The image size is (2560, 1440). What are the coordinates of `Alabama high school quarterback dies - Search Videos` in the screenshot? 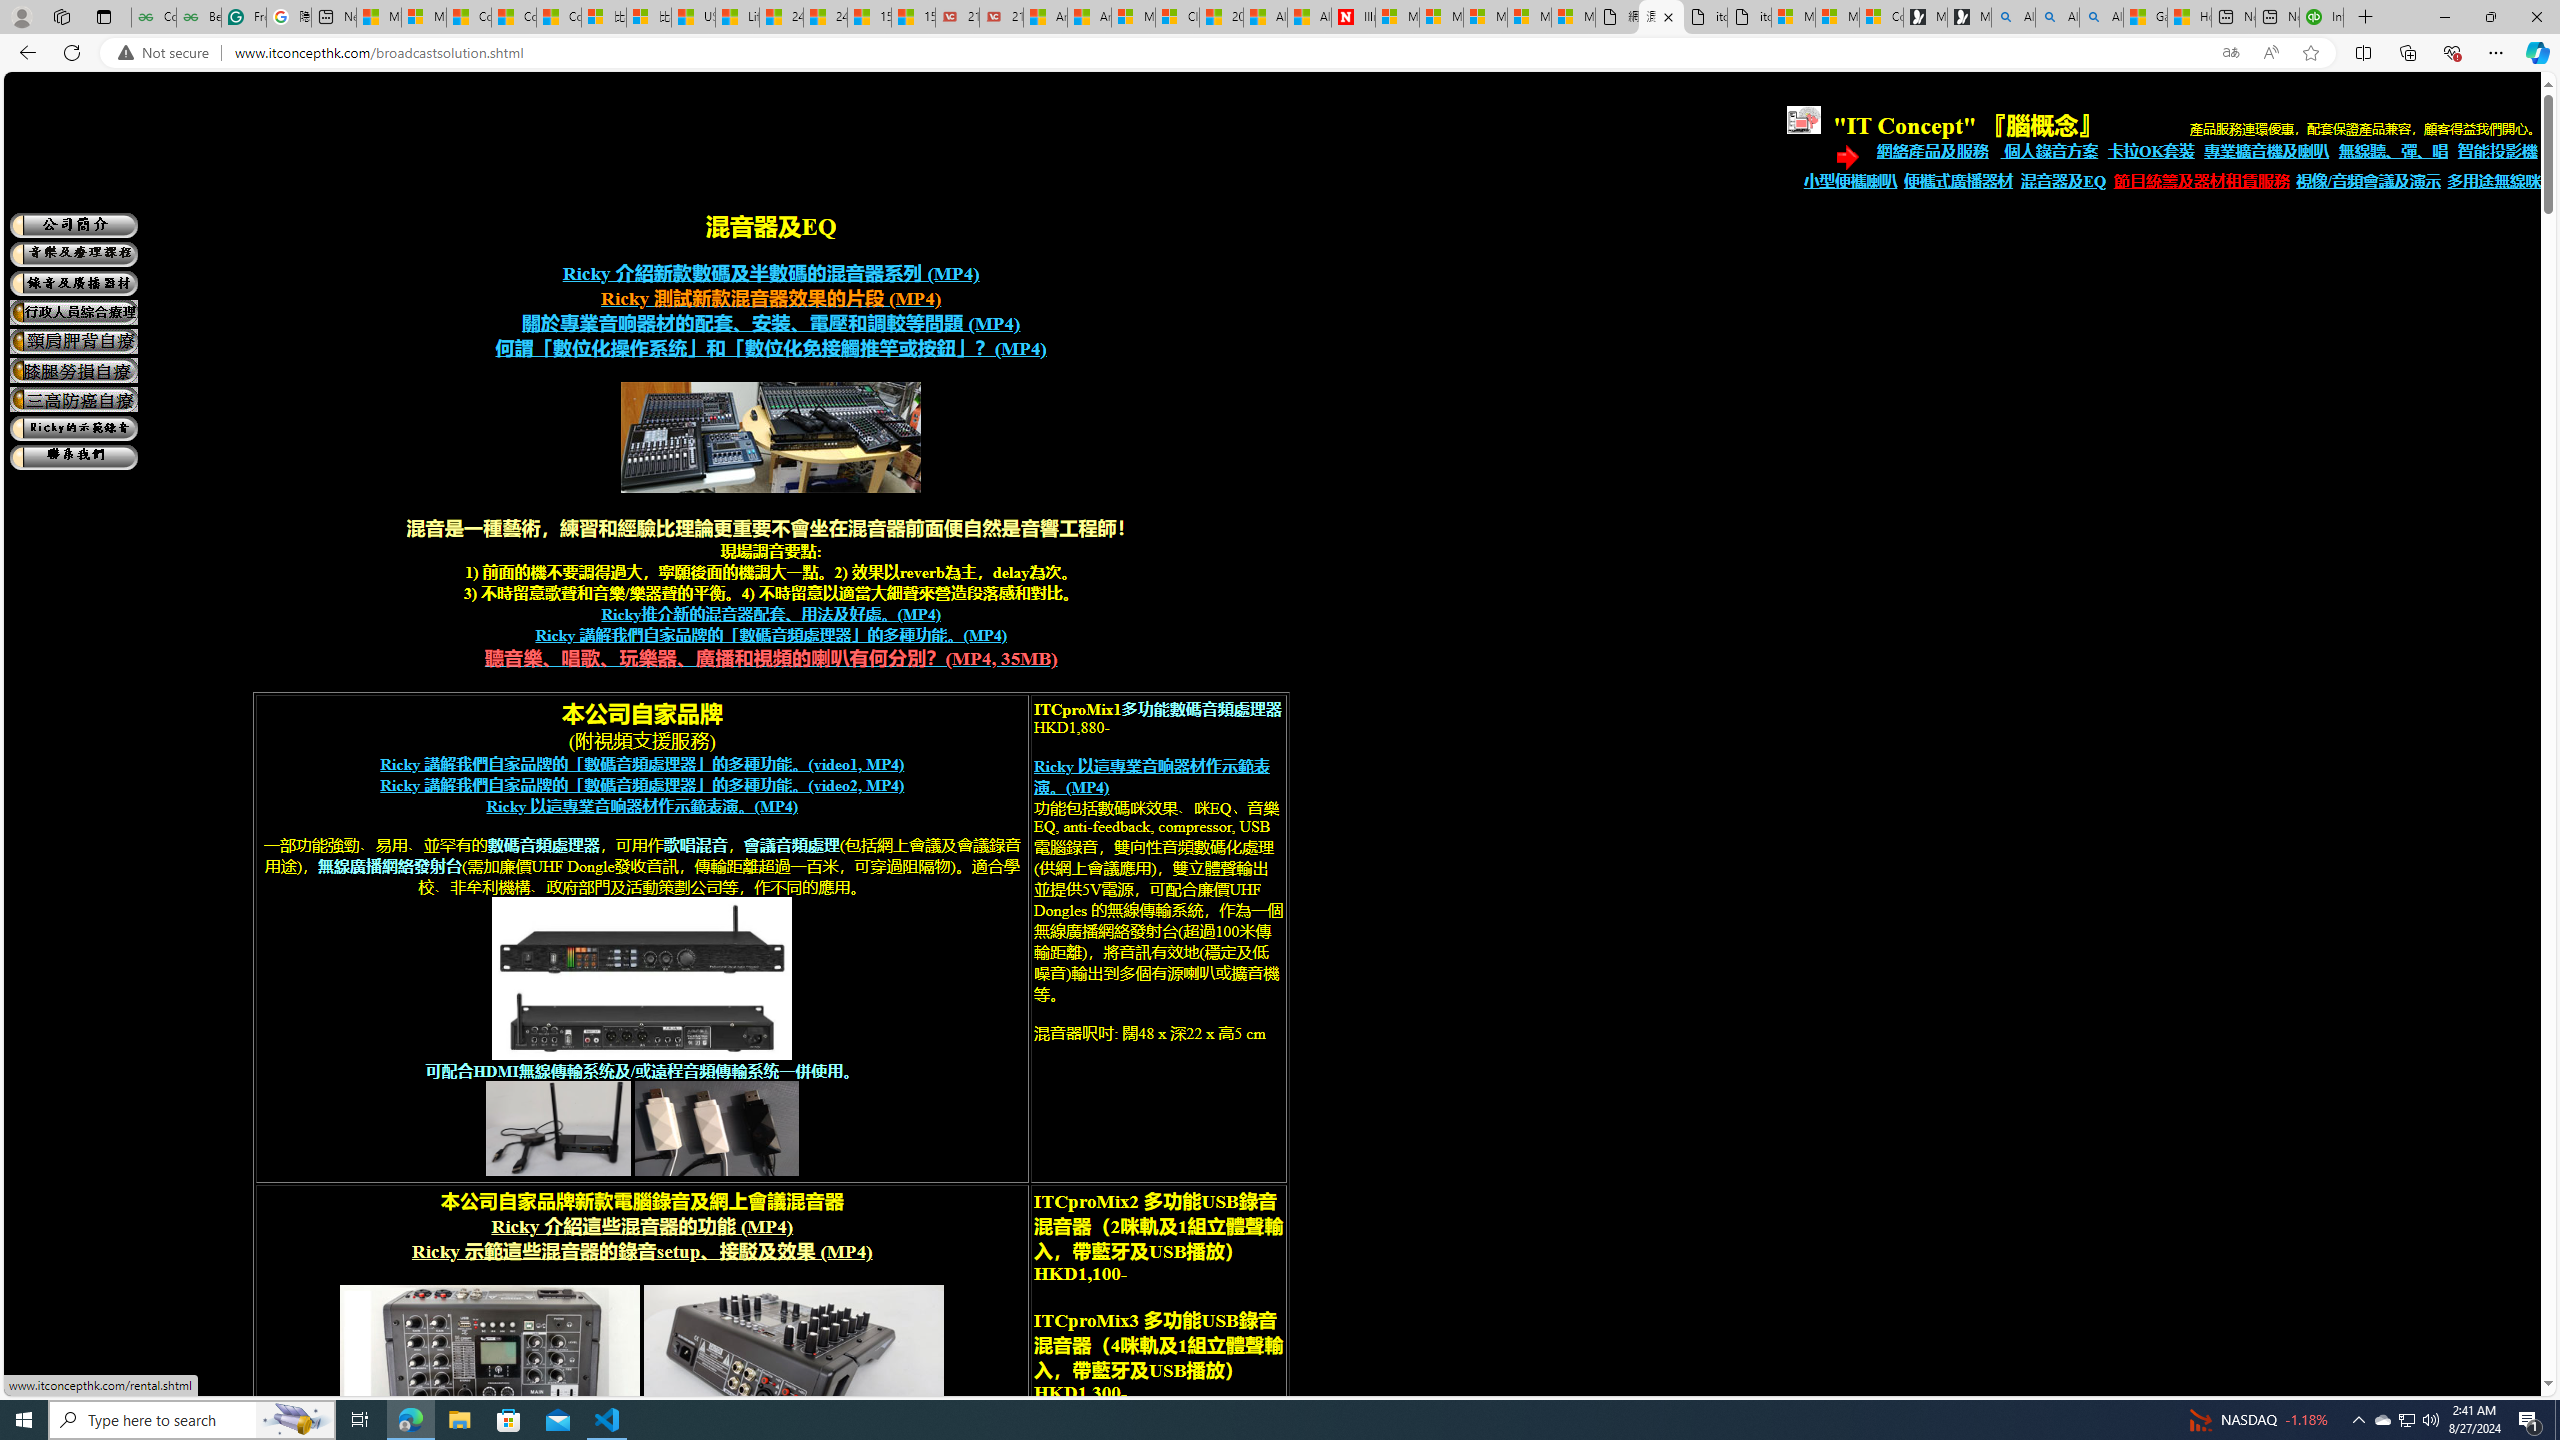 It's located at (2102, 17).